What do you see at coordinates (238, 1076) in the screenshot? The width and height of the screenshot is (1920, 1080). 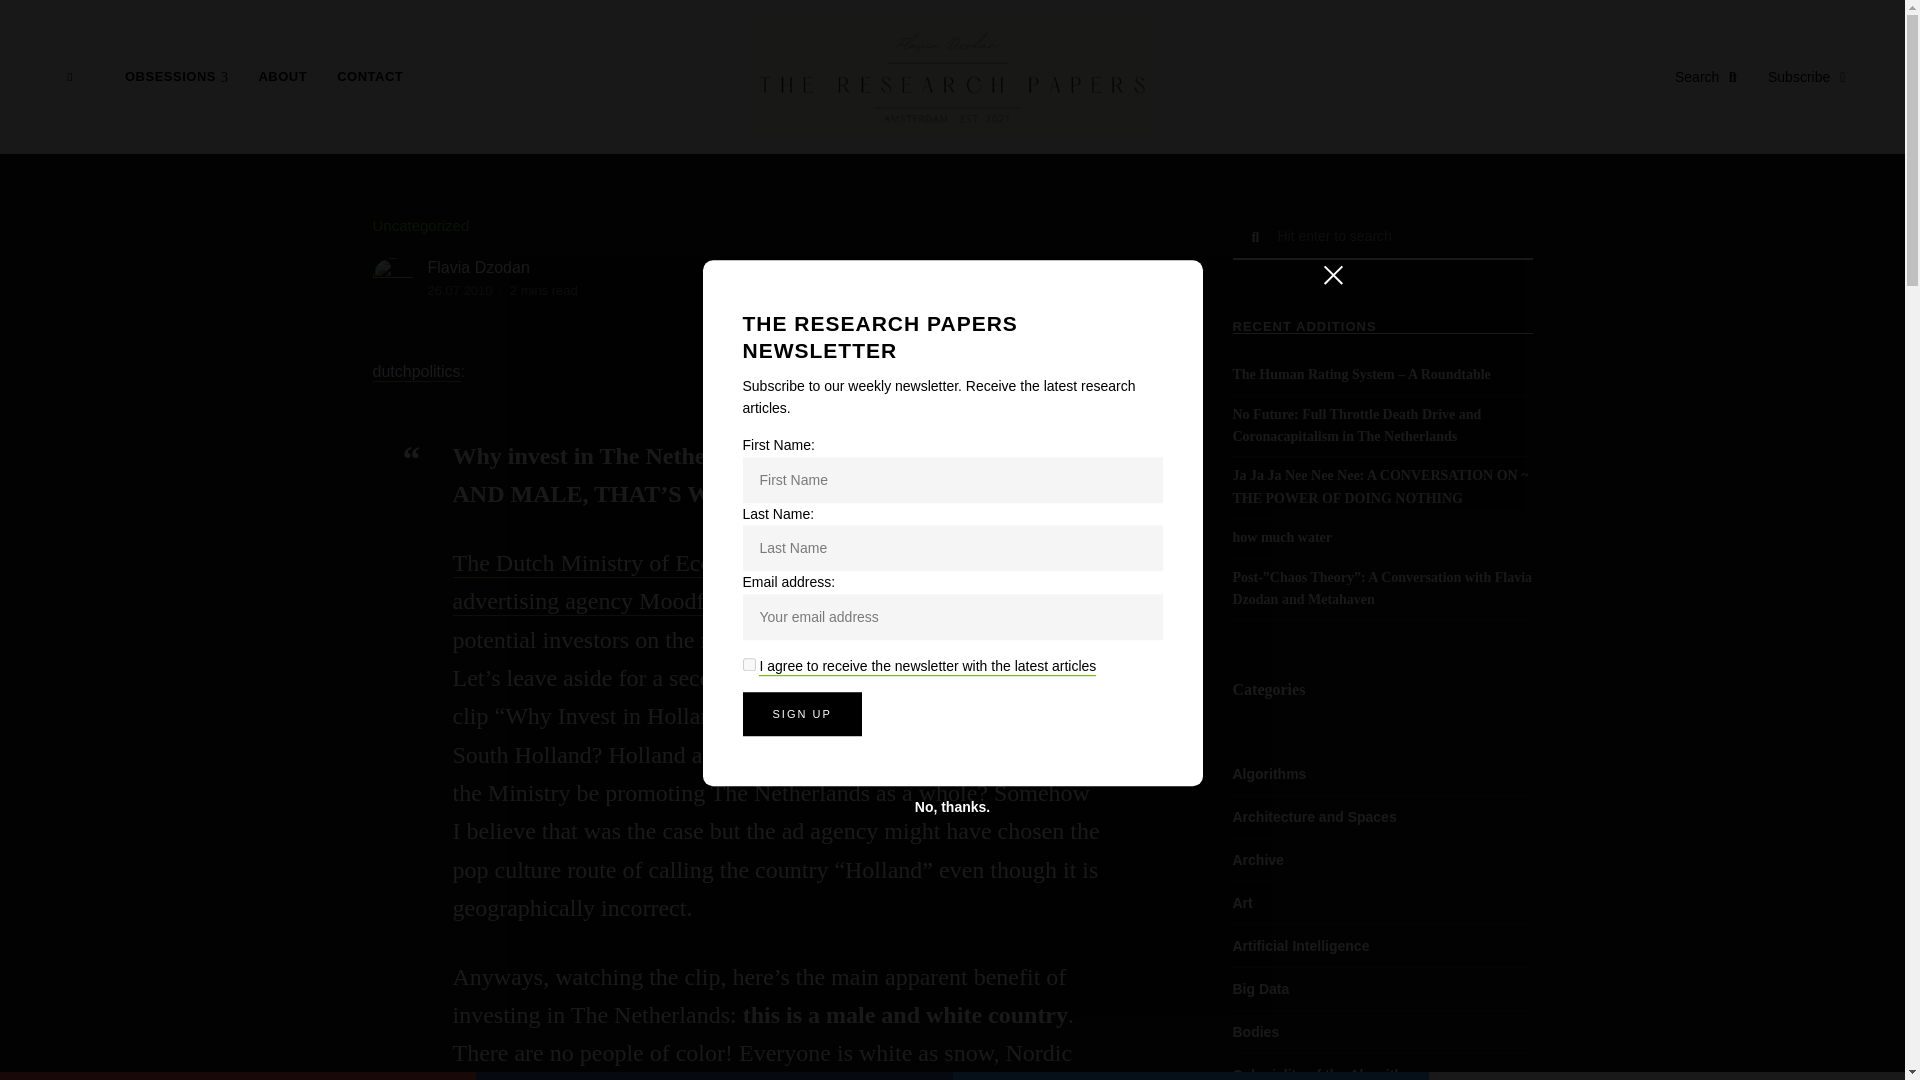 I see `Like` at bounding box center [238, 1076].